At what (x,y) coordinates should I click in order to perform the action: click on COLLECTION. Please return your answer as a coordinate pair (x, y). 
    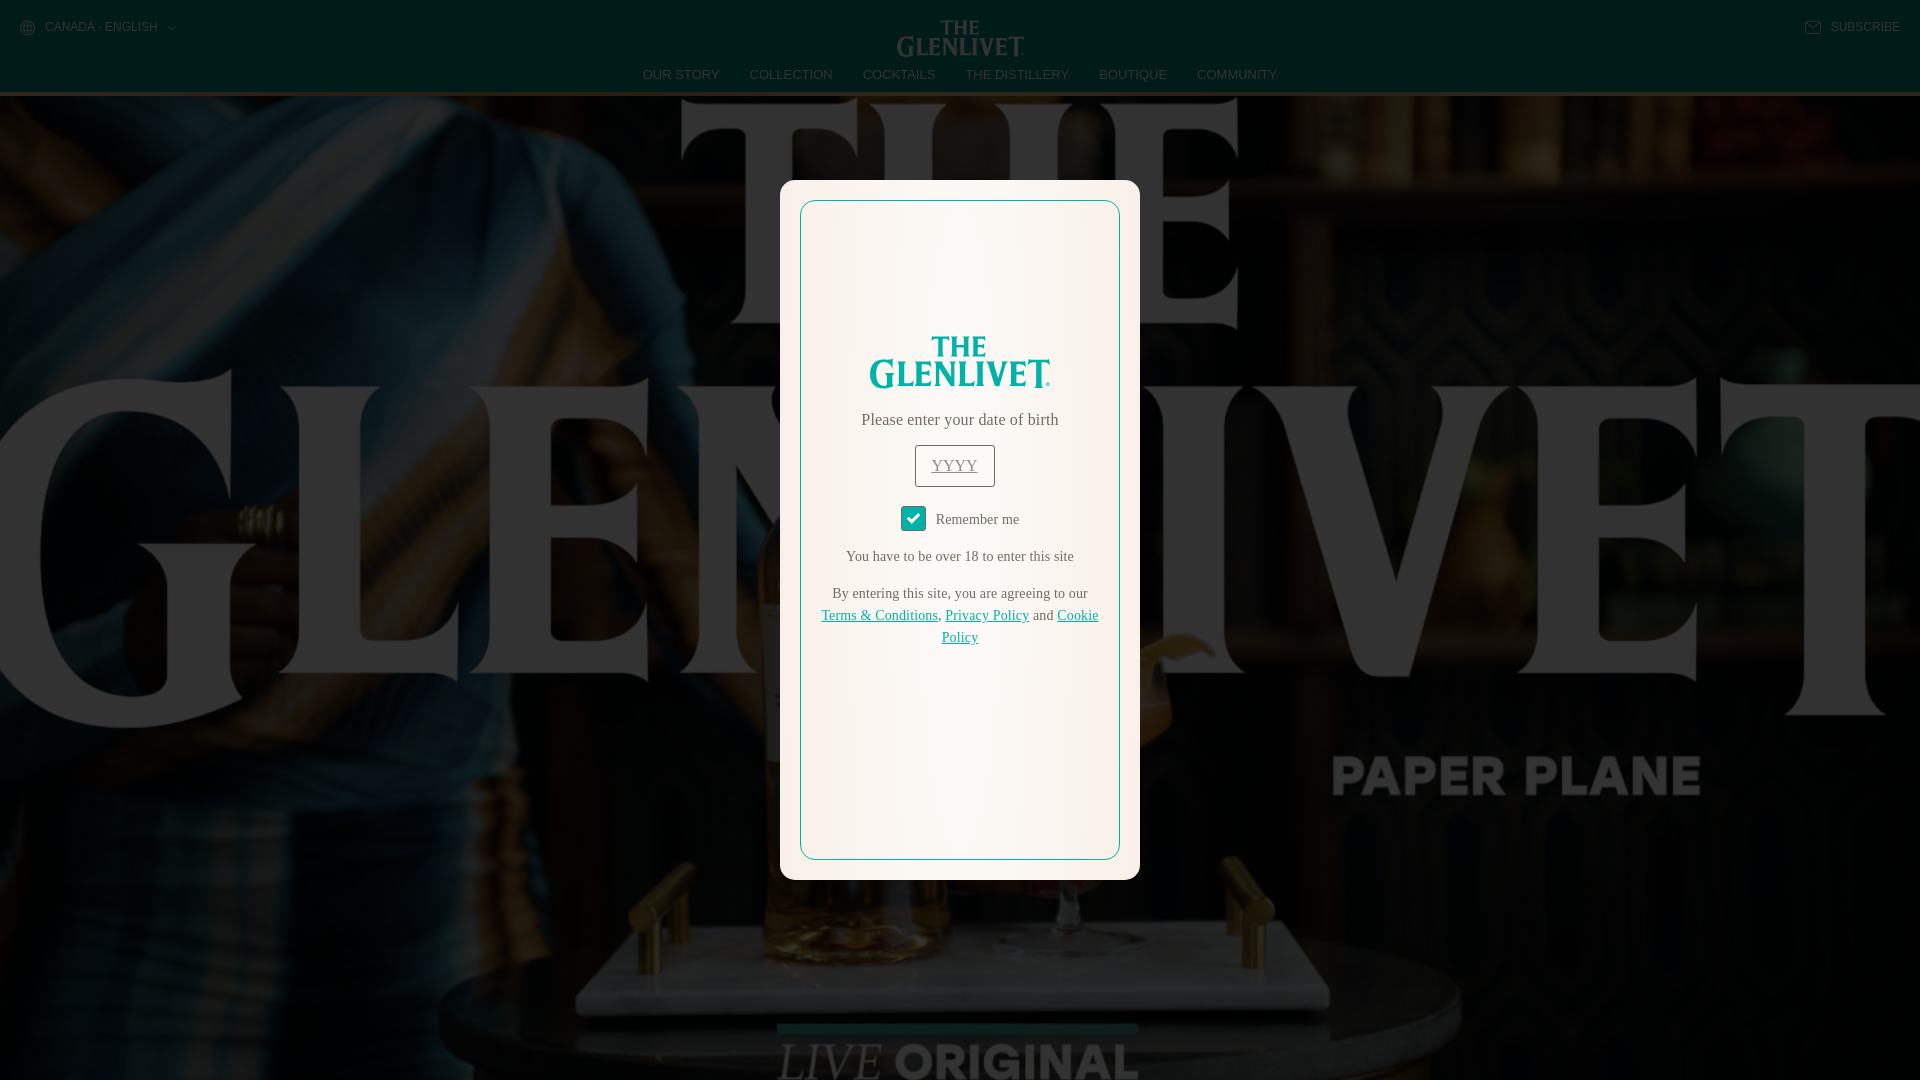
    Looking at the image, I should click on (792, 74).